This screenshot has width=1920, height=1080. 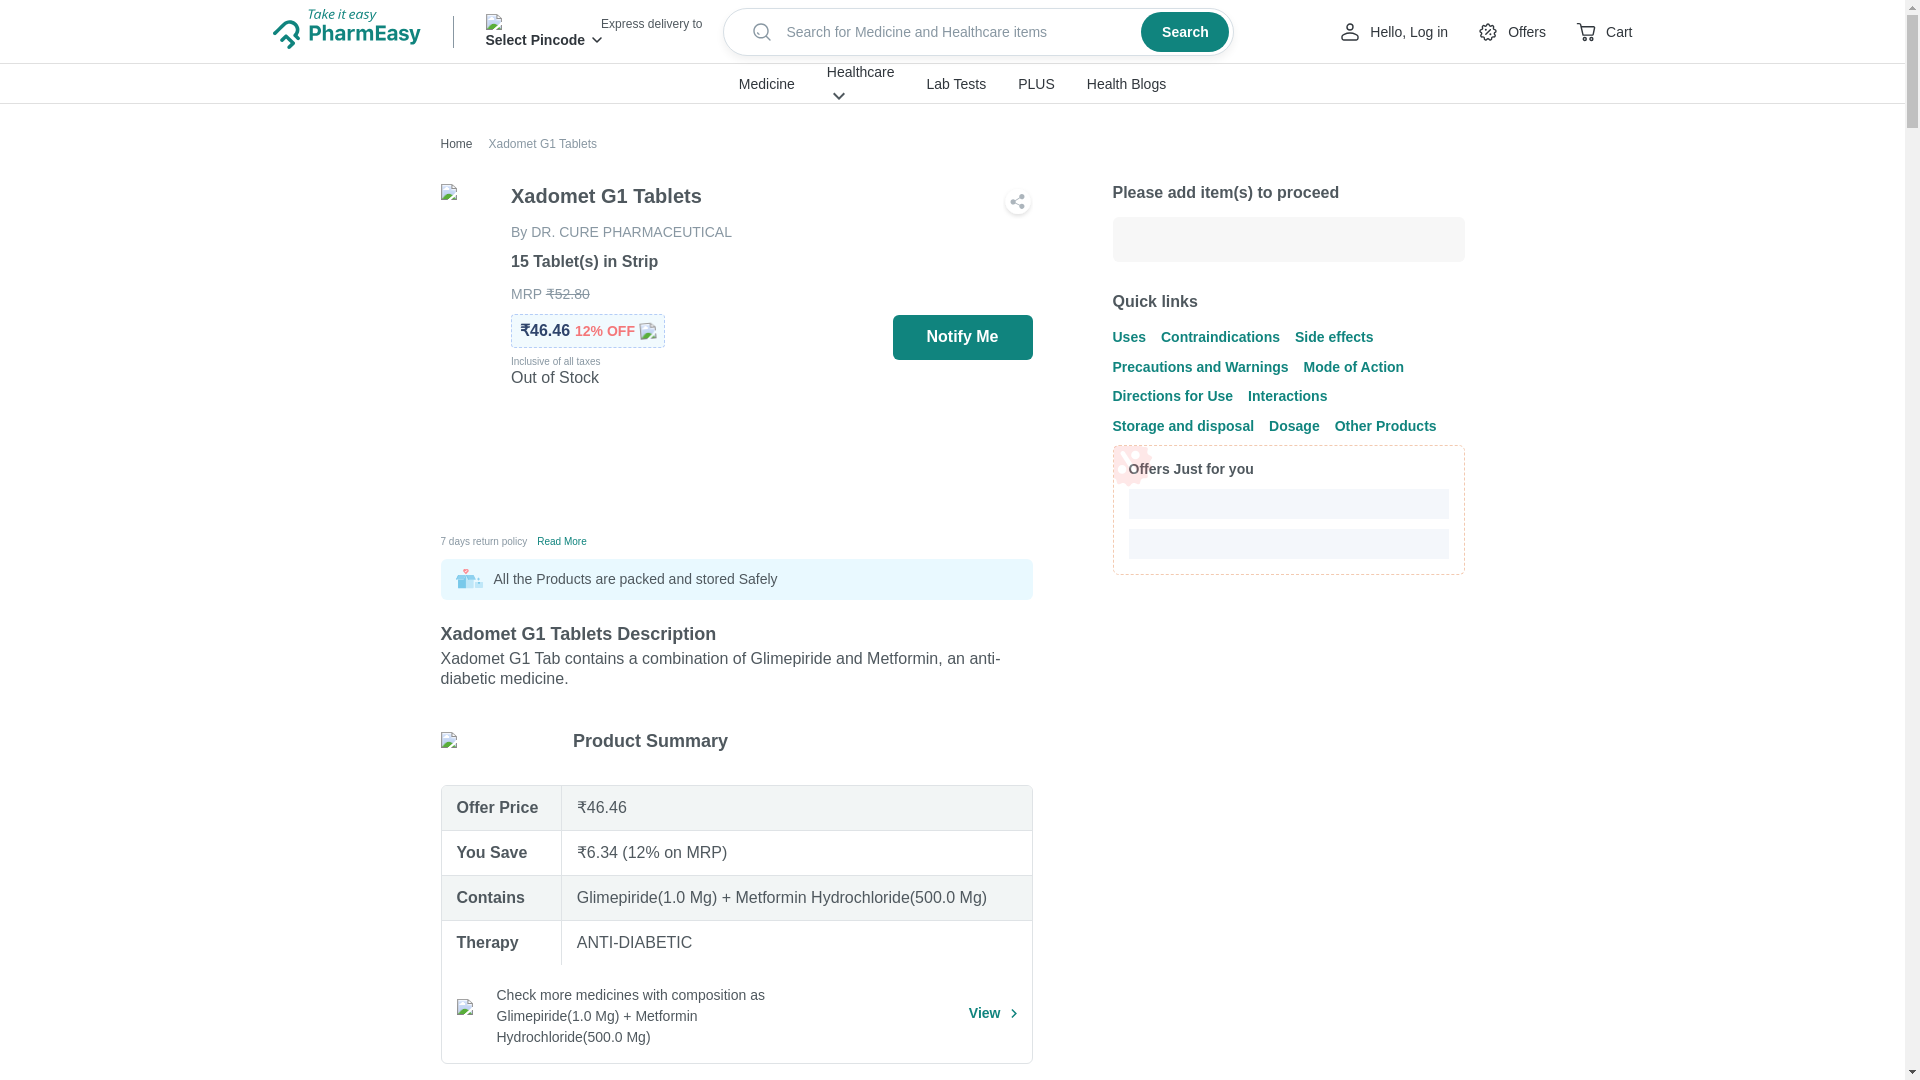 I want to click on PLUS, so click(x=1036, y=84).